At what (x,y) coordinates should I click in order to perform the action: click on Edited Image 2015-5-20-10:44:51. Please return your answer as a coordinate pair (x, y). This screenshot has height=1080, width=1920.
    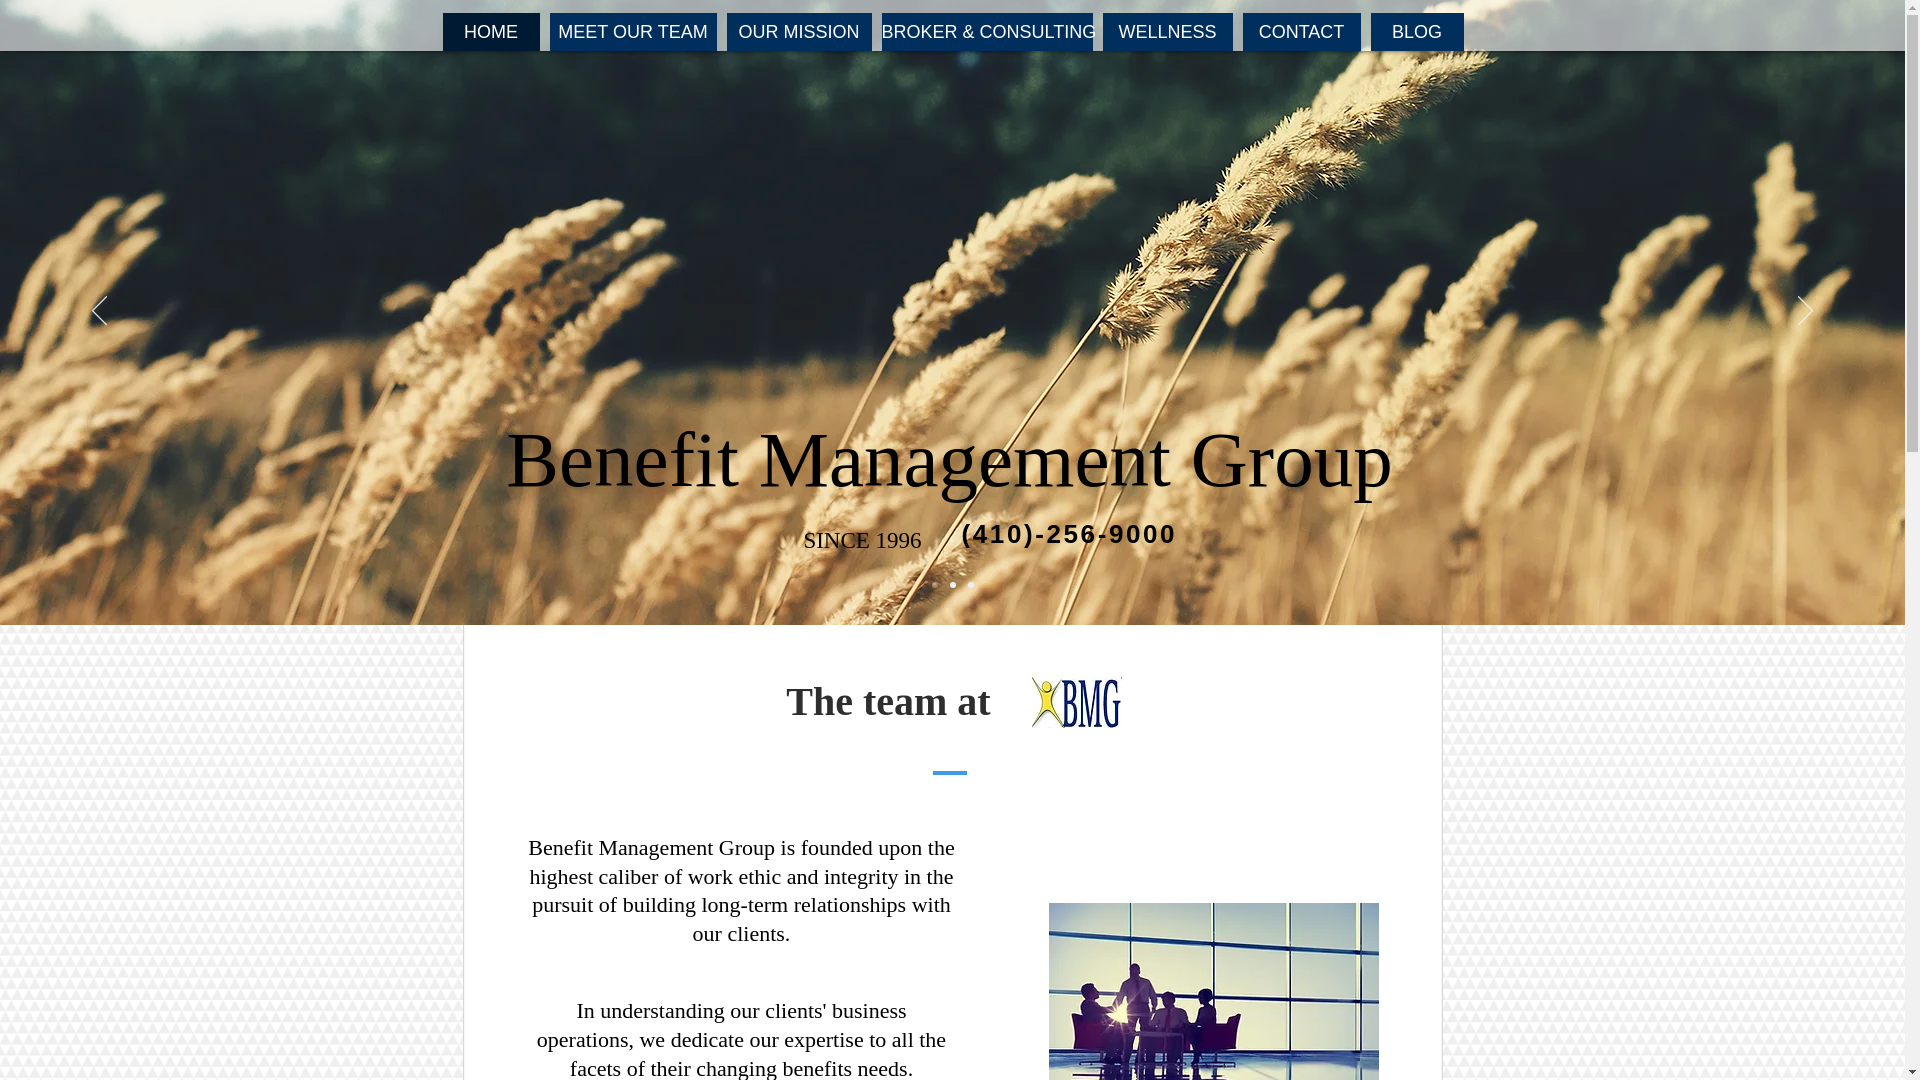
    Looking at the image, I should click on (1076, 699).